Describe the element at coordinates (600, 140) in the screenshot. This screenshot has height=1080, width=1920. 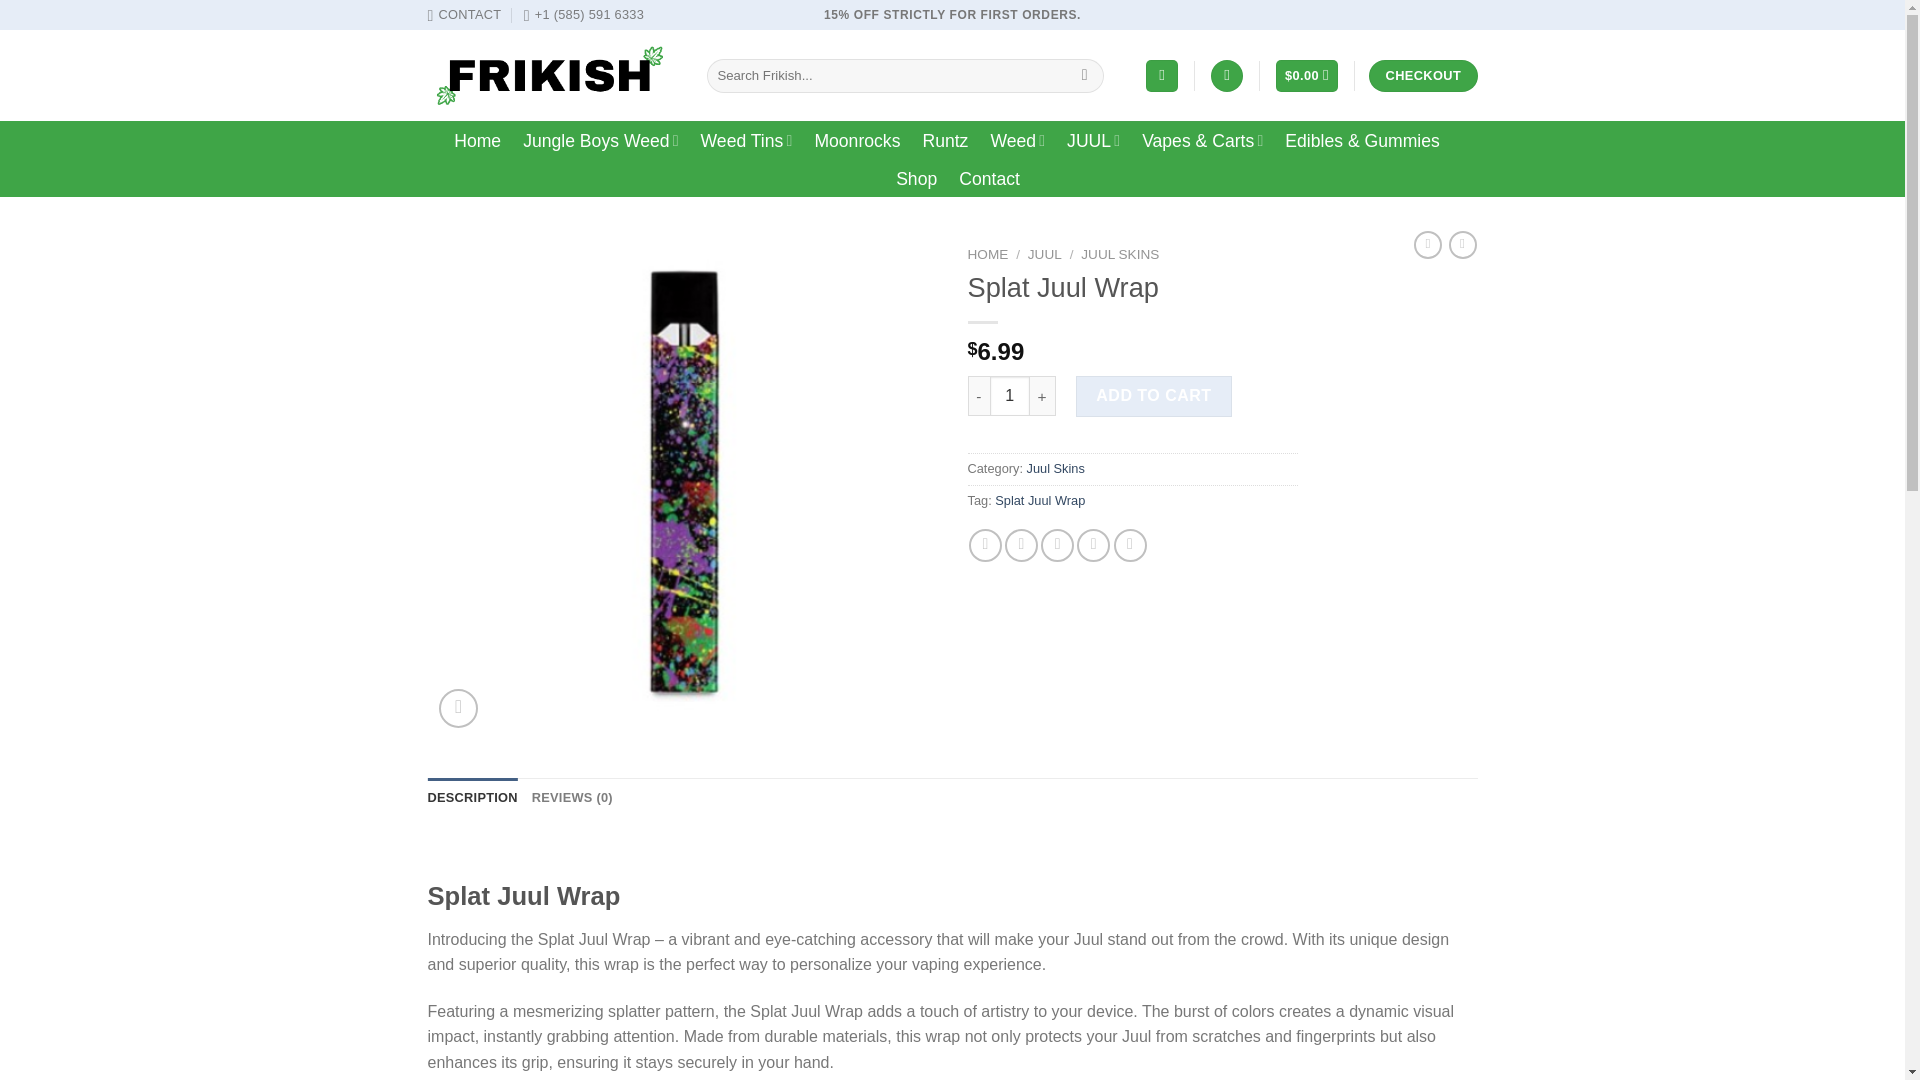
I see `Jungle Boys Weed` at that location.